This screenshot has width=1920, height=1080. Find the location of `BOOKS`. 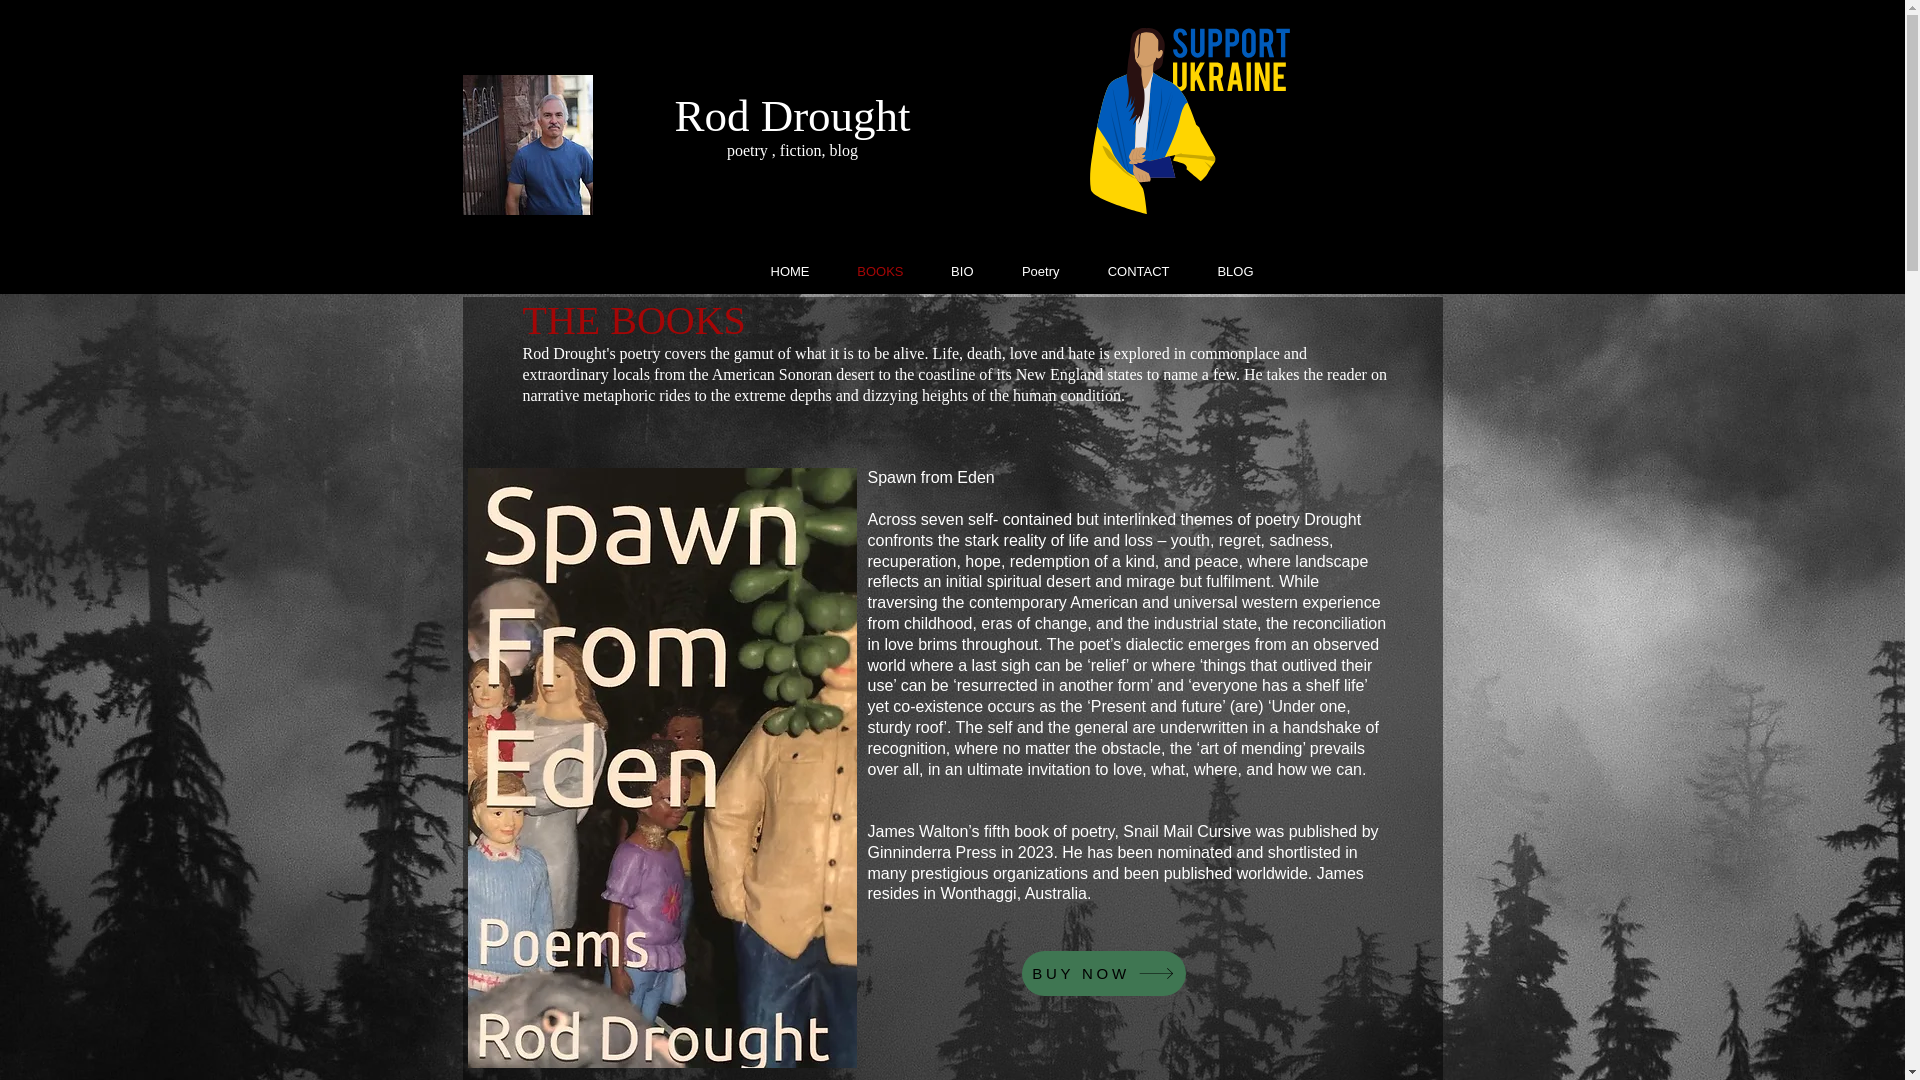

BOOKS is located at coordinates (866, 272).